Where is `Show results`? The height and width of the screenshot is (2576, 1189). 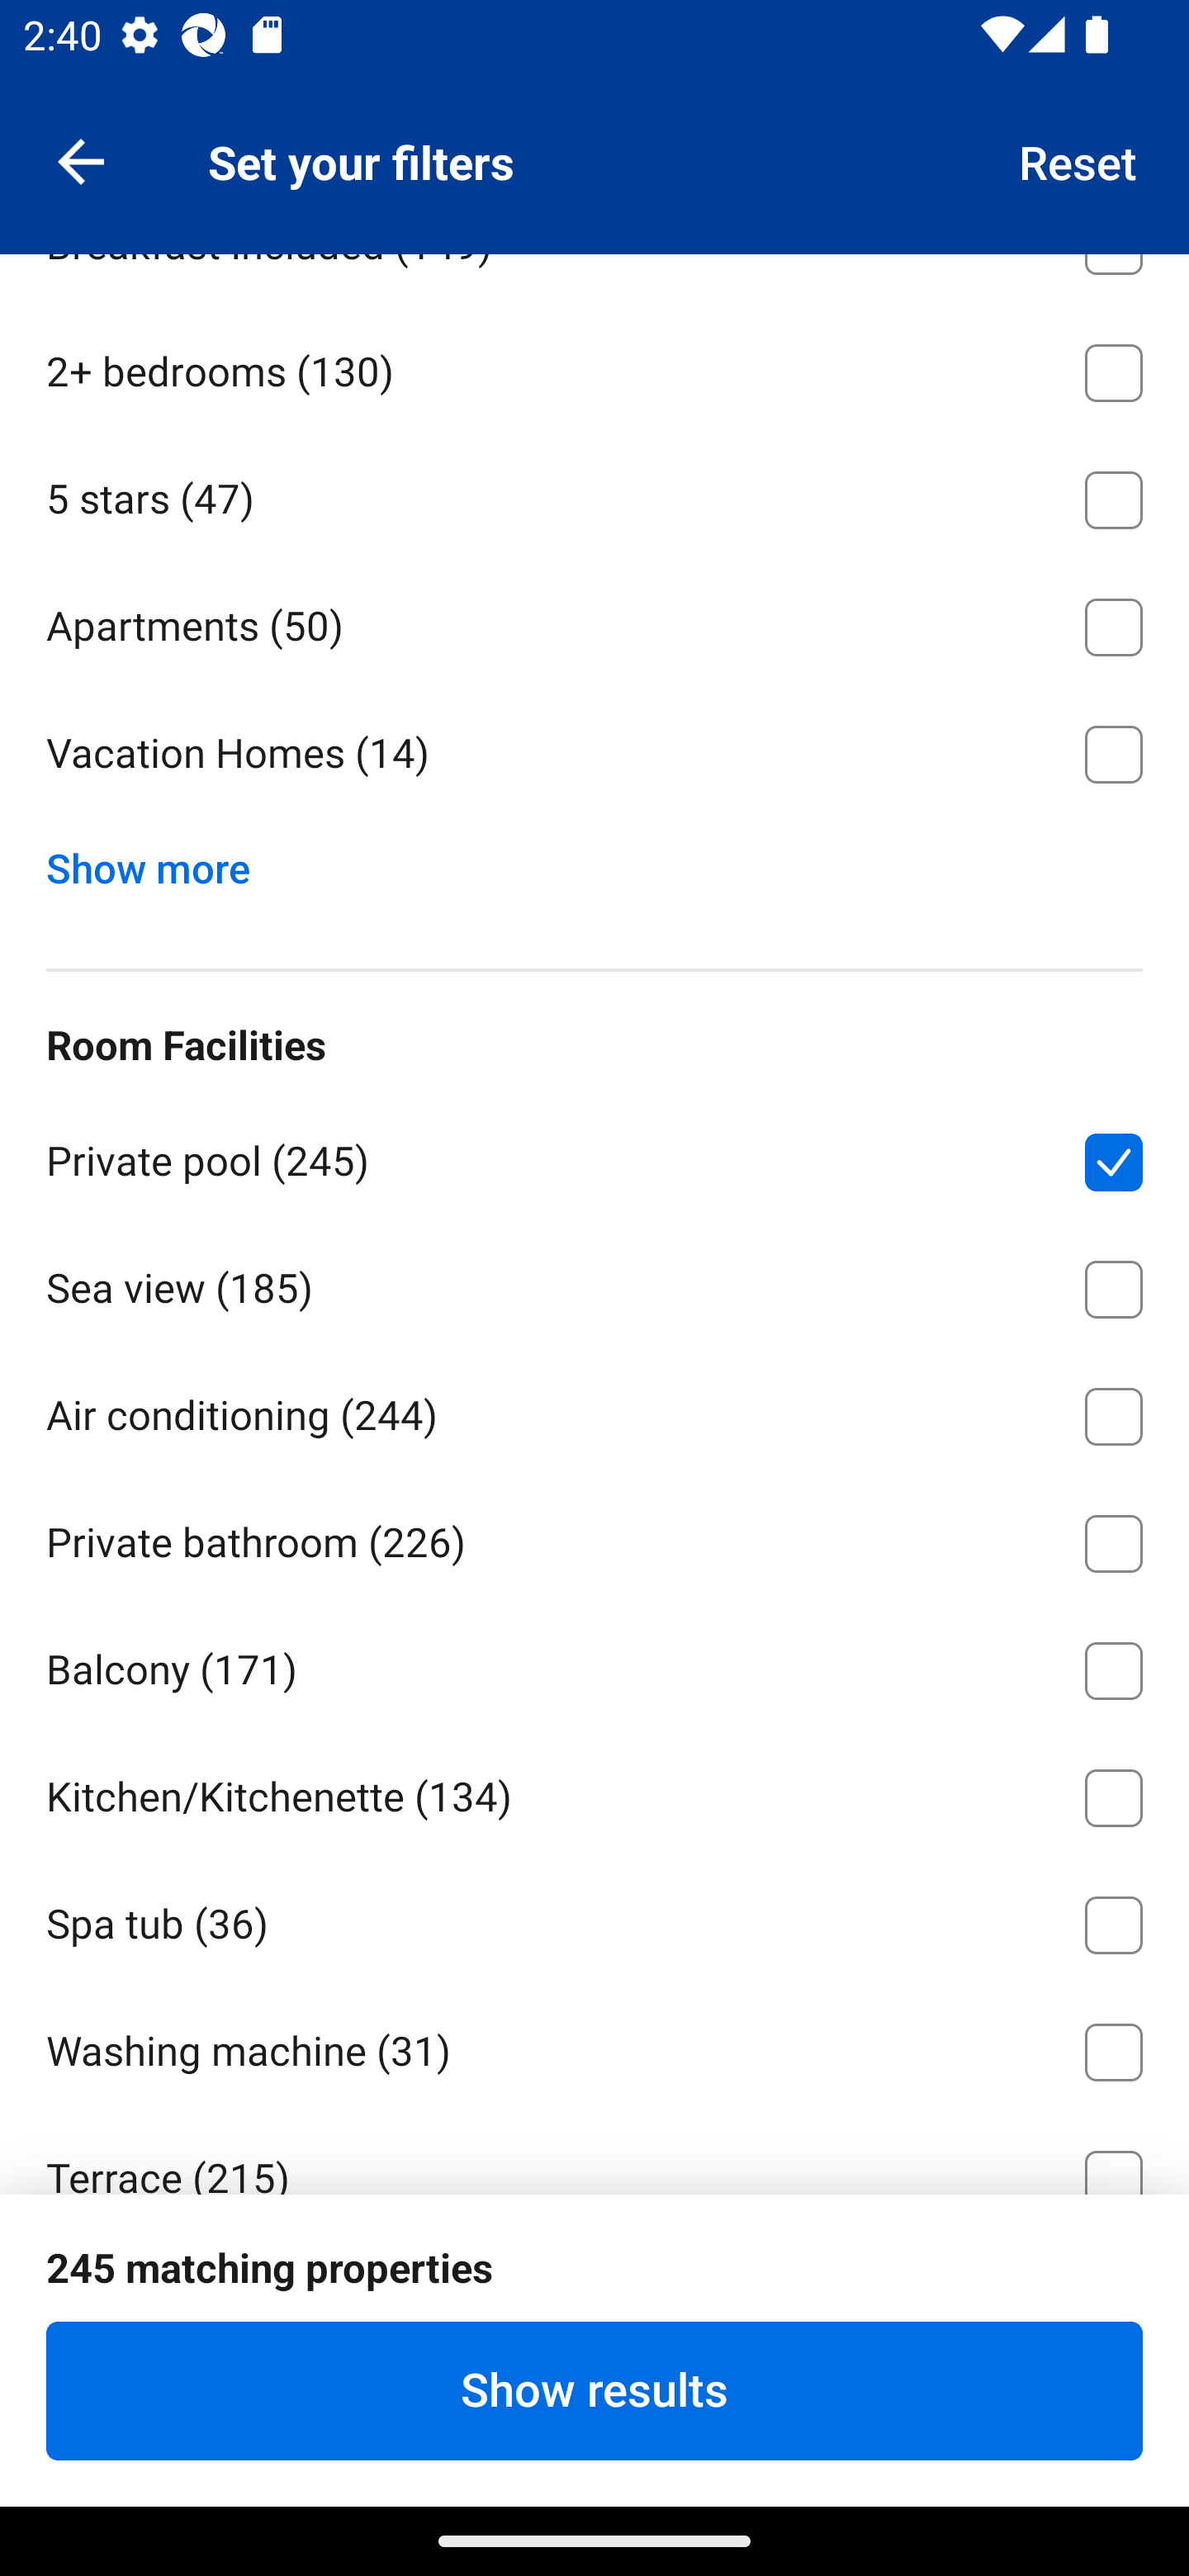
Show results is located at coordinates (594, 2390).